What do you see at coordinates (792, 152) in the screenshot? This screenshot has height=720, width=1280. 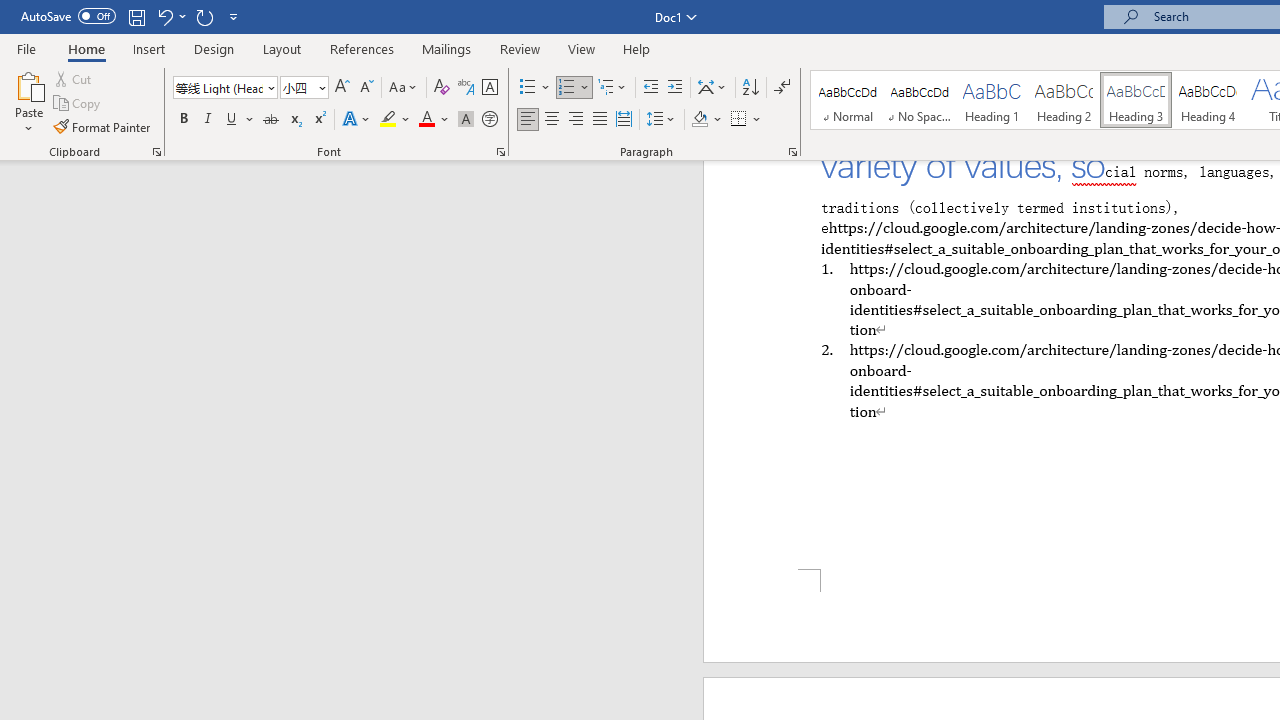 I see `Paragraph...` at bounding box center [792, 152].